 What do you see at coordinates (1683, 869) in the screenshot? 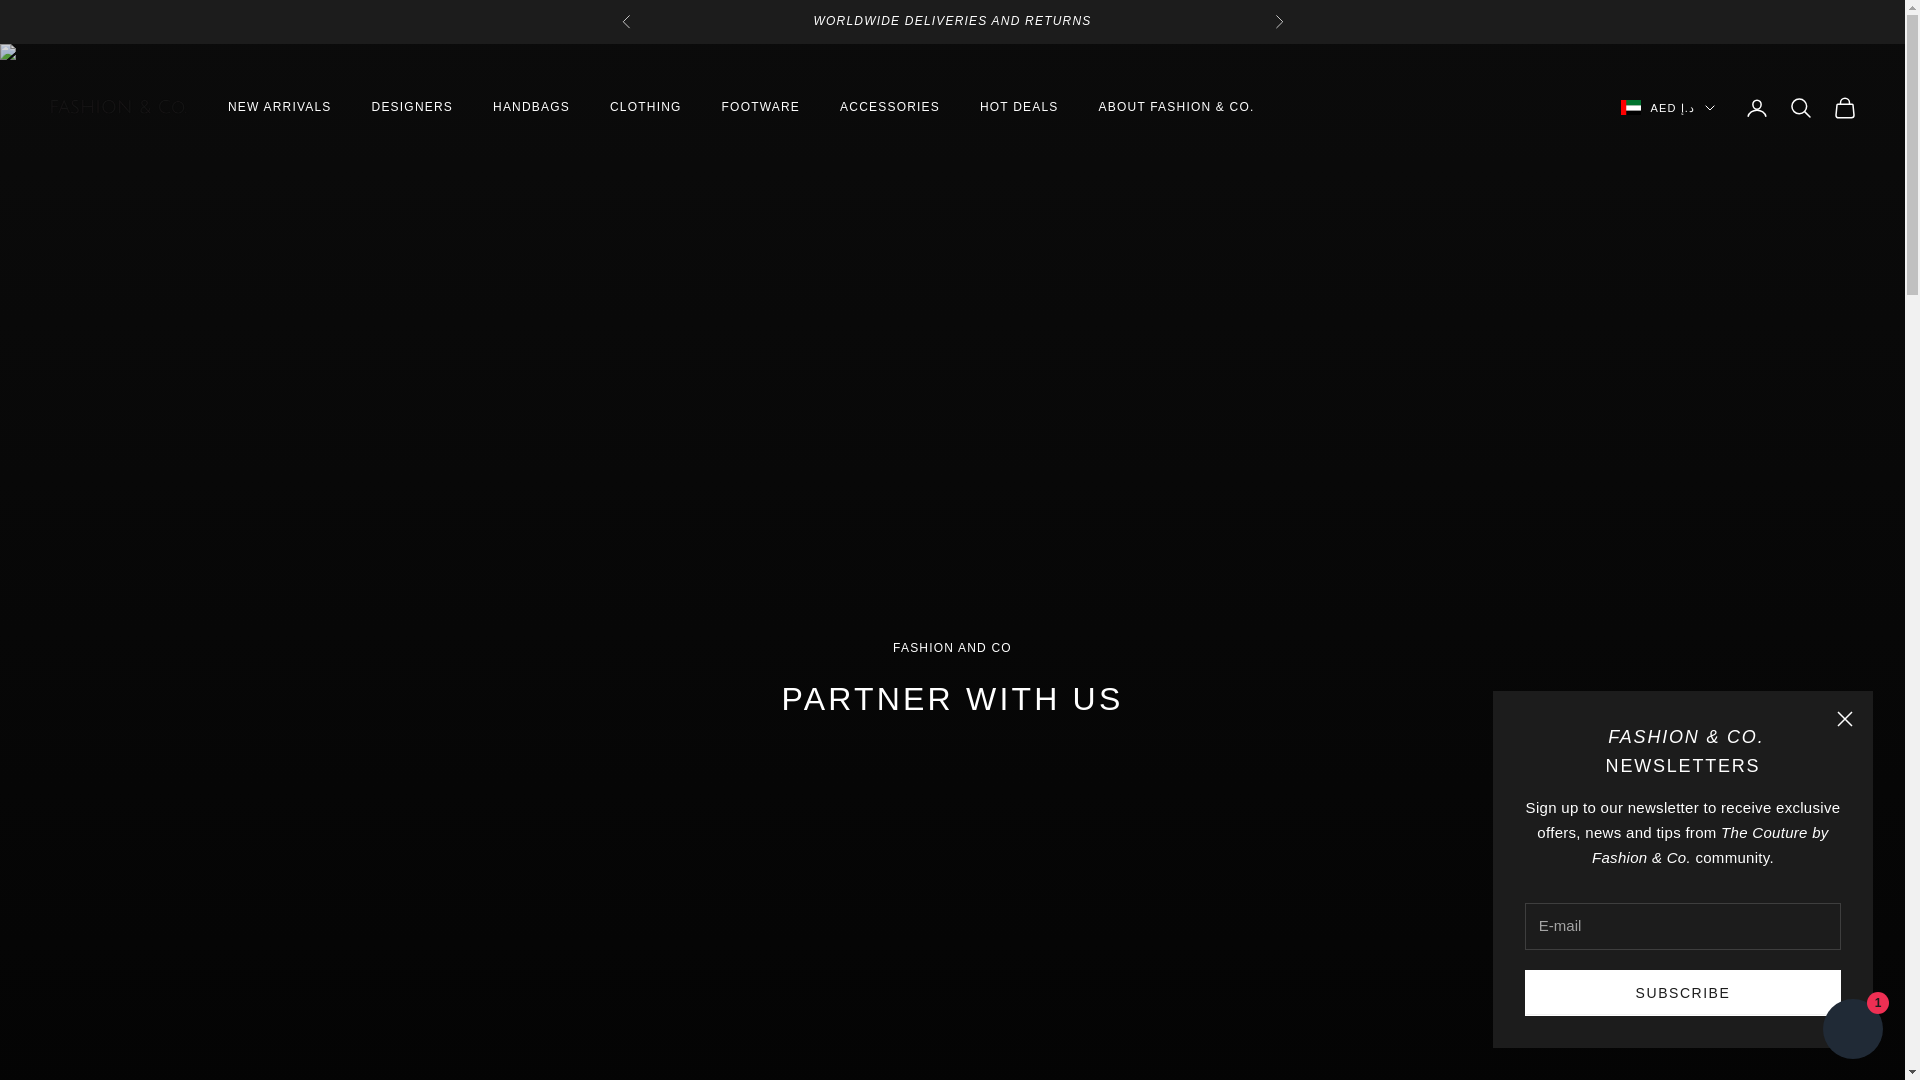
I see `Newsletter popup` at bounding box center [1683, 869].